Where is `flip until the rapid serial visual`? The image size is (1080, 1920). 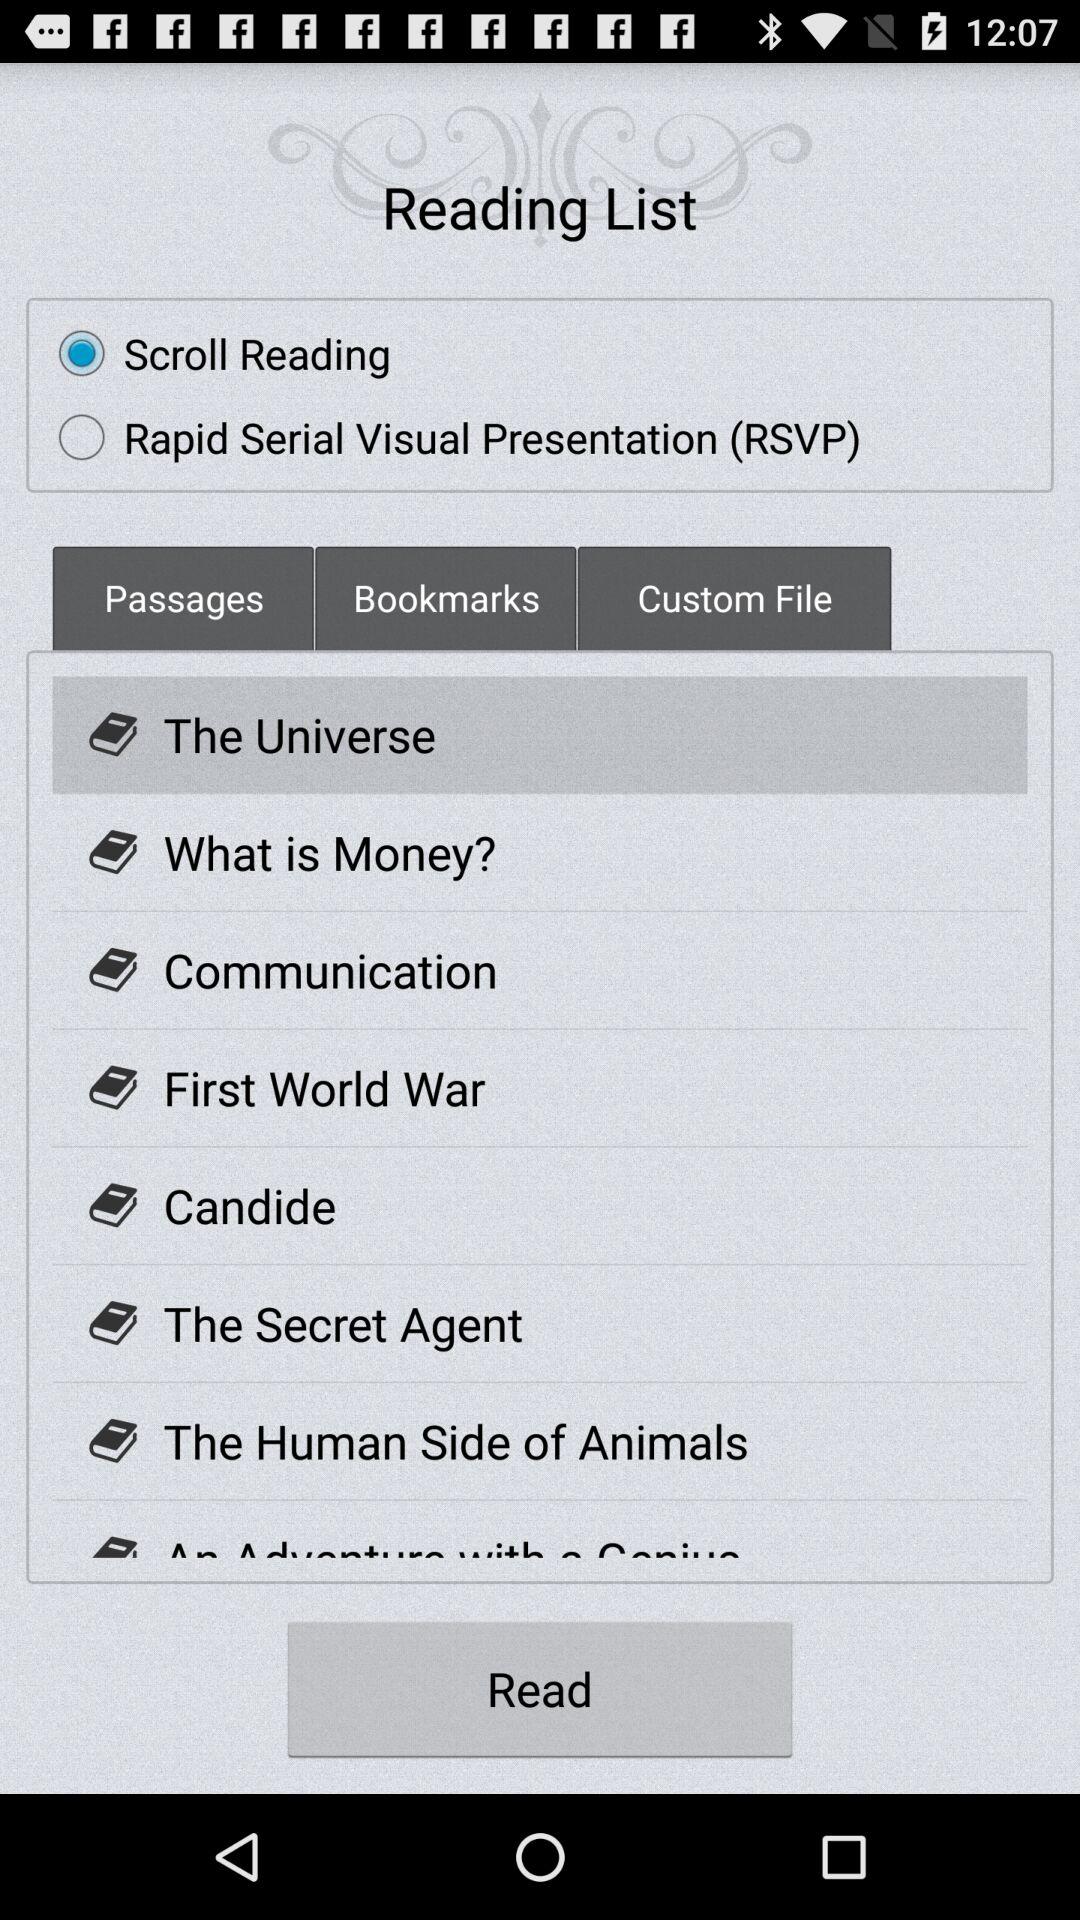 flip until the rapid serial visual is located at coordinates (450, 437).